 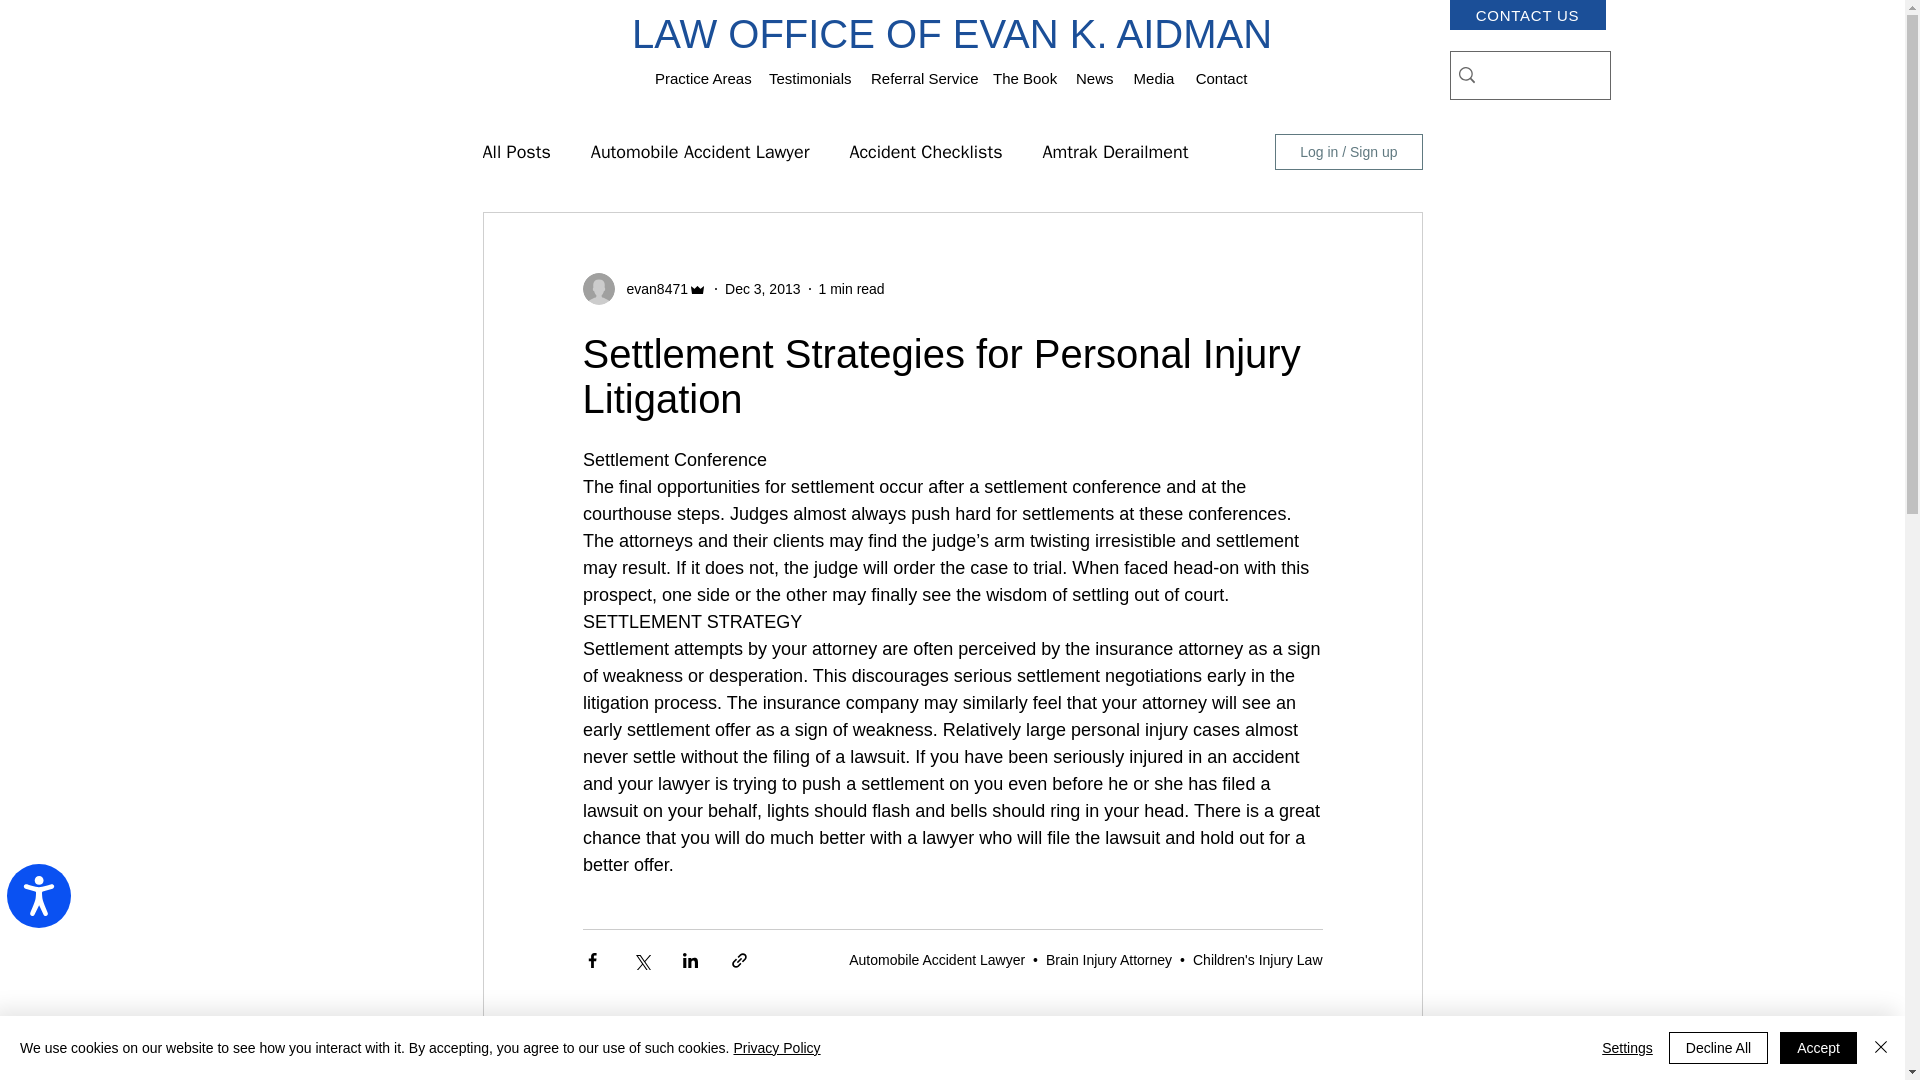 I want to click on Accident Checklists, so click(x=925, y=152).